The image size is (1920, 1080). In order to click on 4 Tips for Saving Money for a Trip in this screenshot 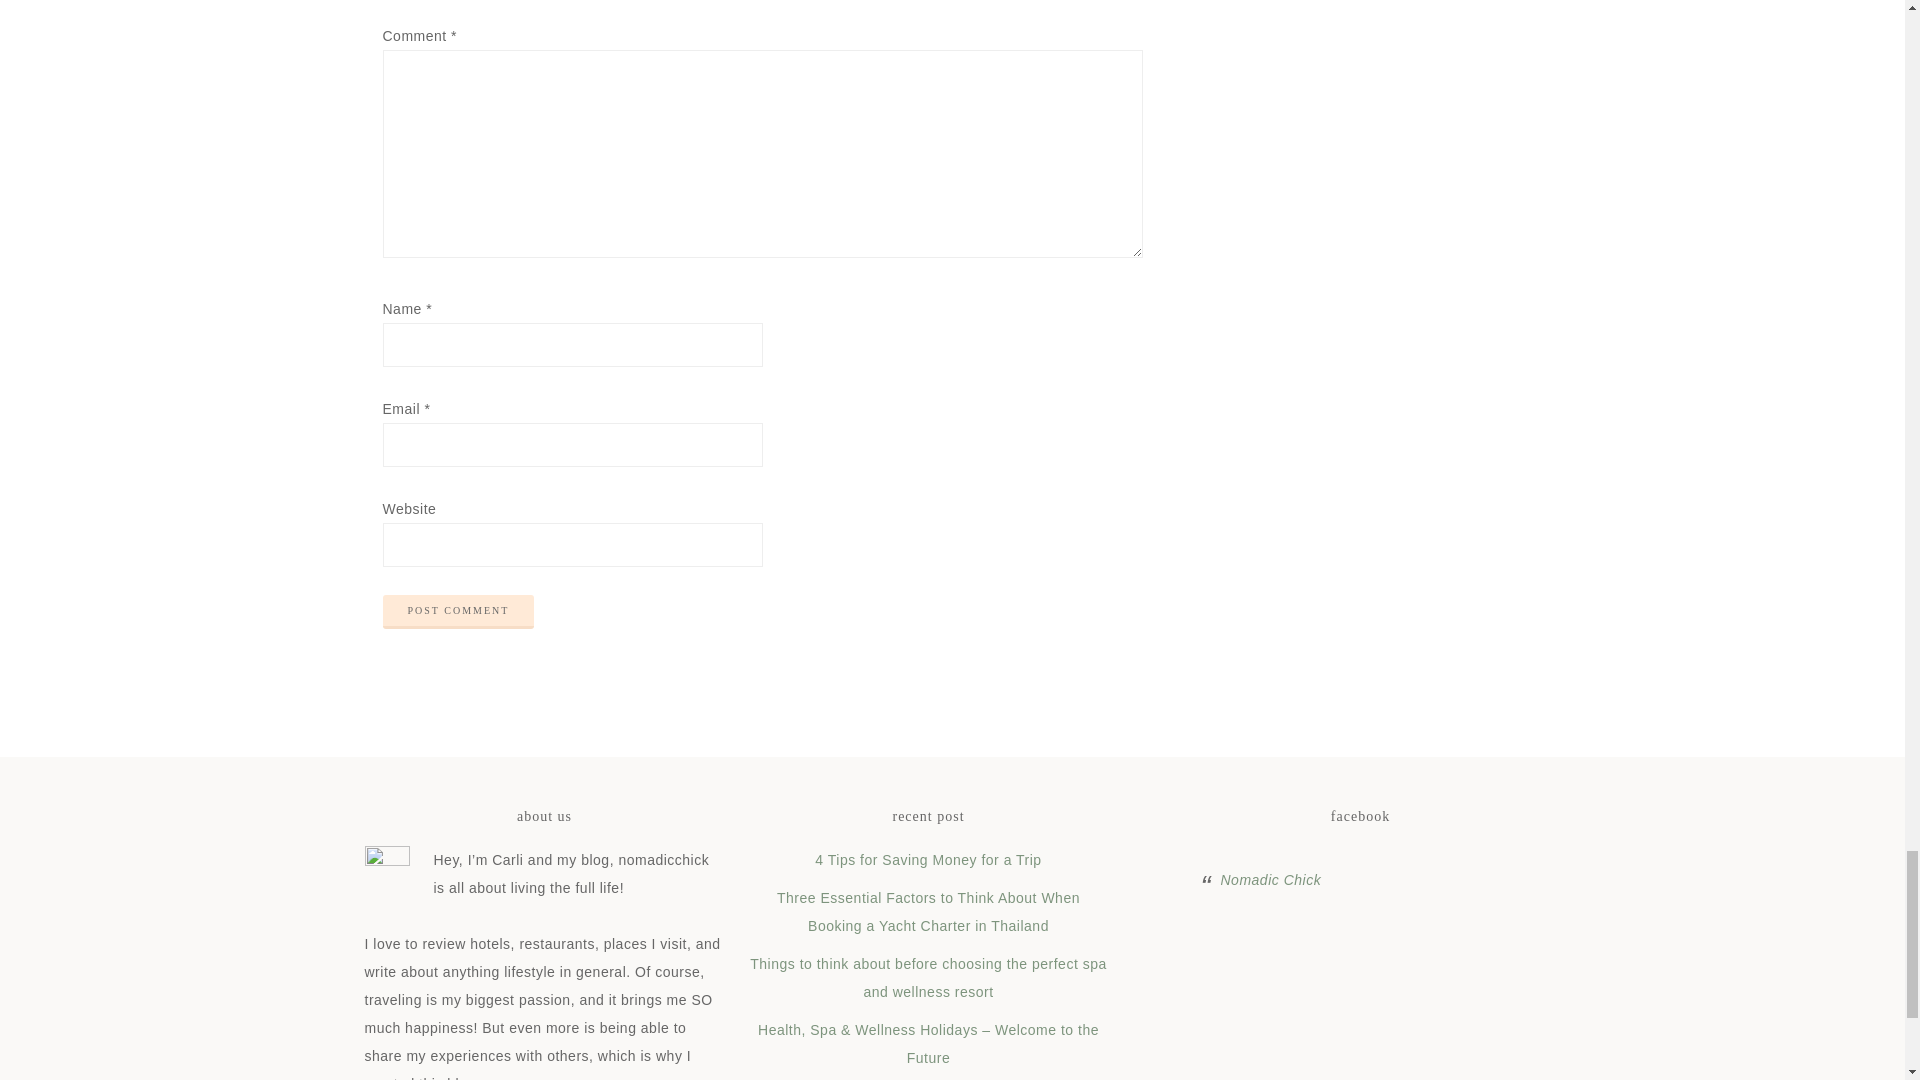, I will do `click(927, 860)`.